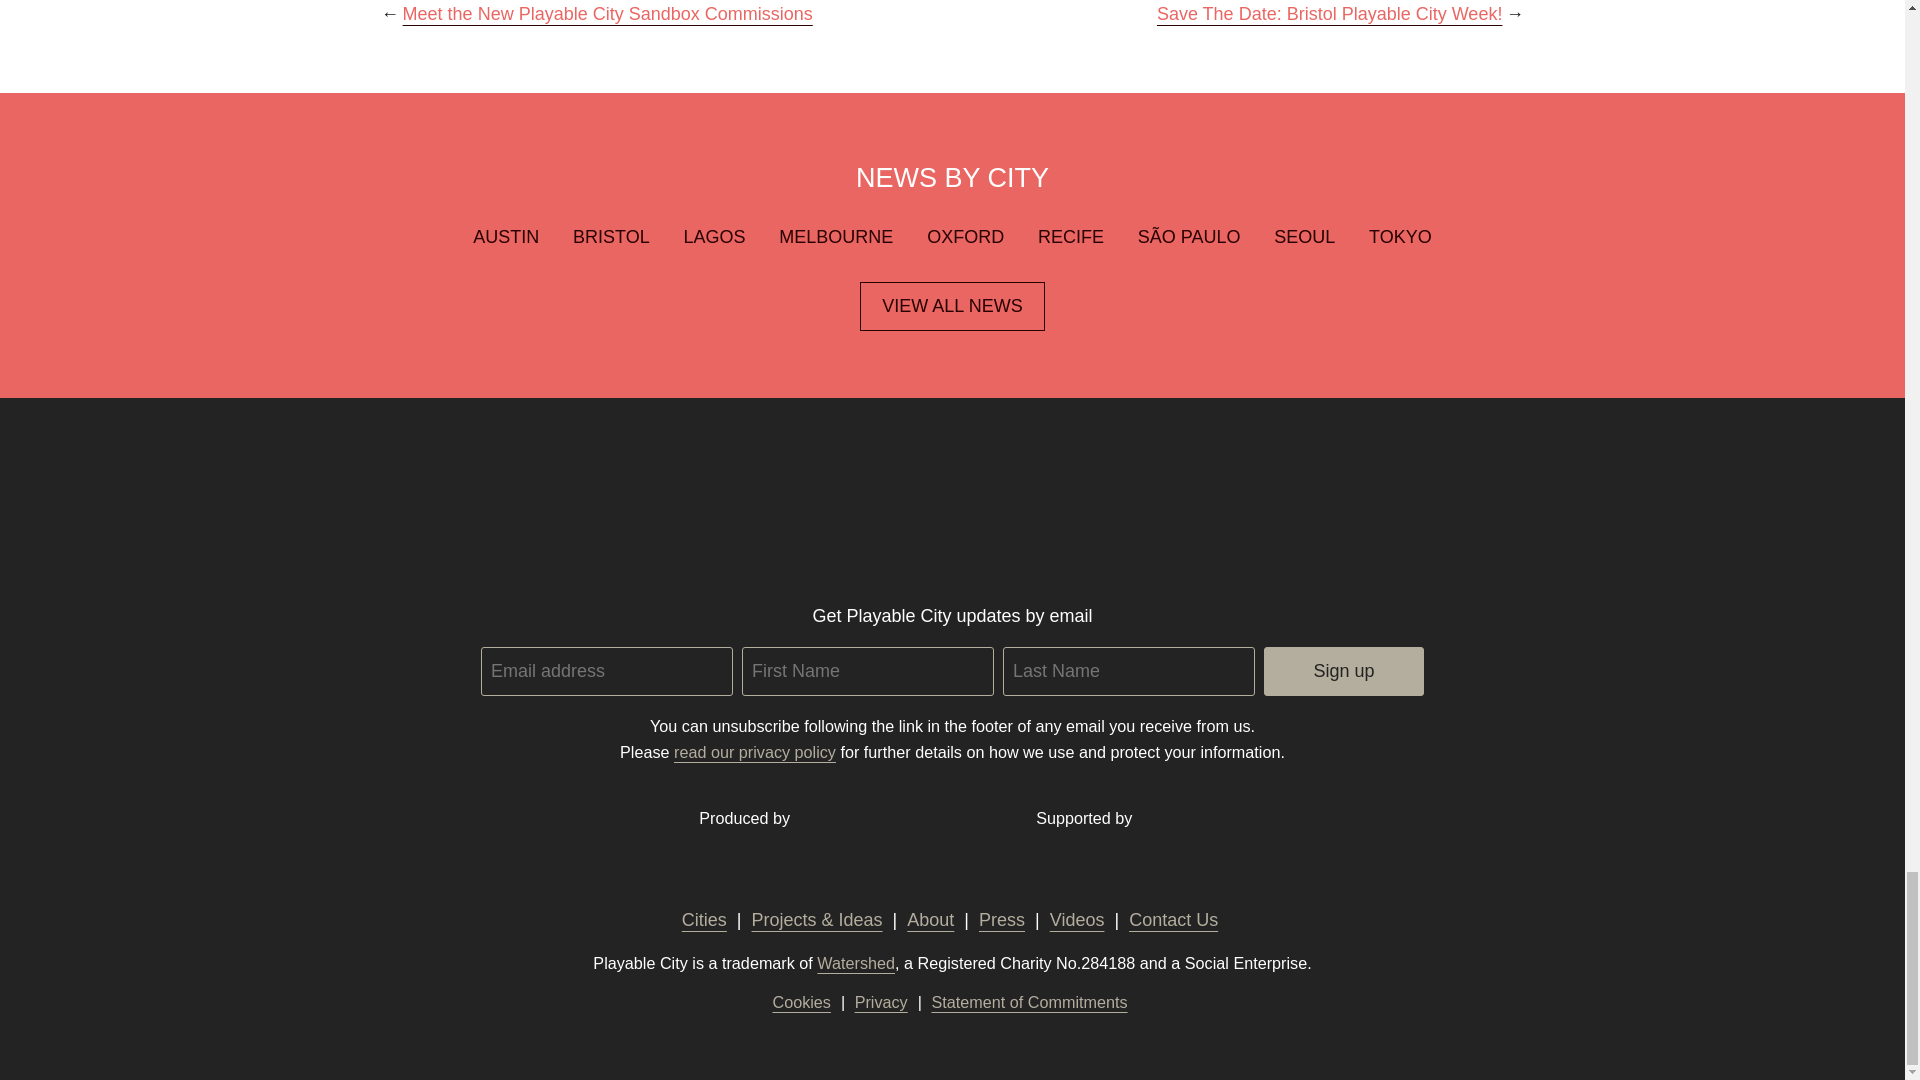 The height and width of the screenshot is (1080, 1920). I want to click on SEOUL, so click(1304, 236).